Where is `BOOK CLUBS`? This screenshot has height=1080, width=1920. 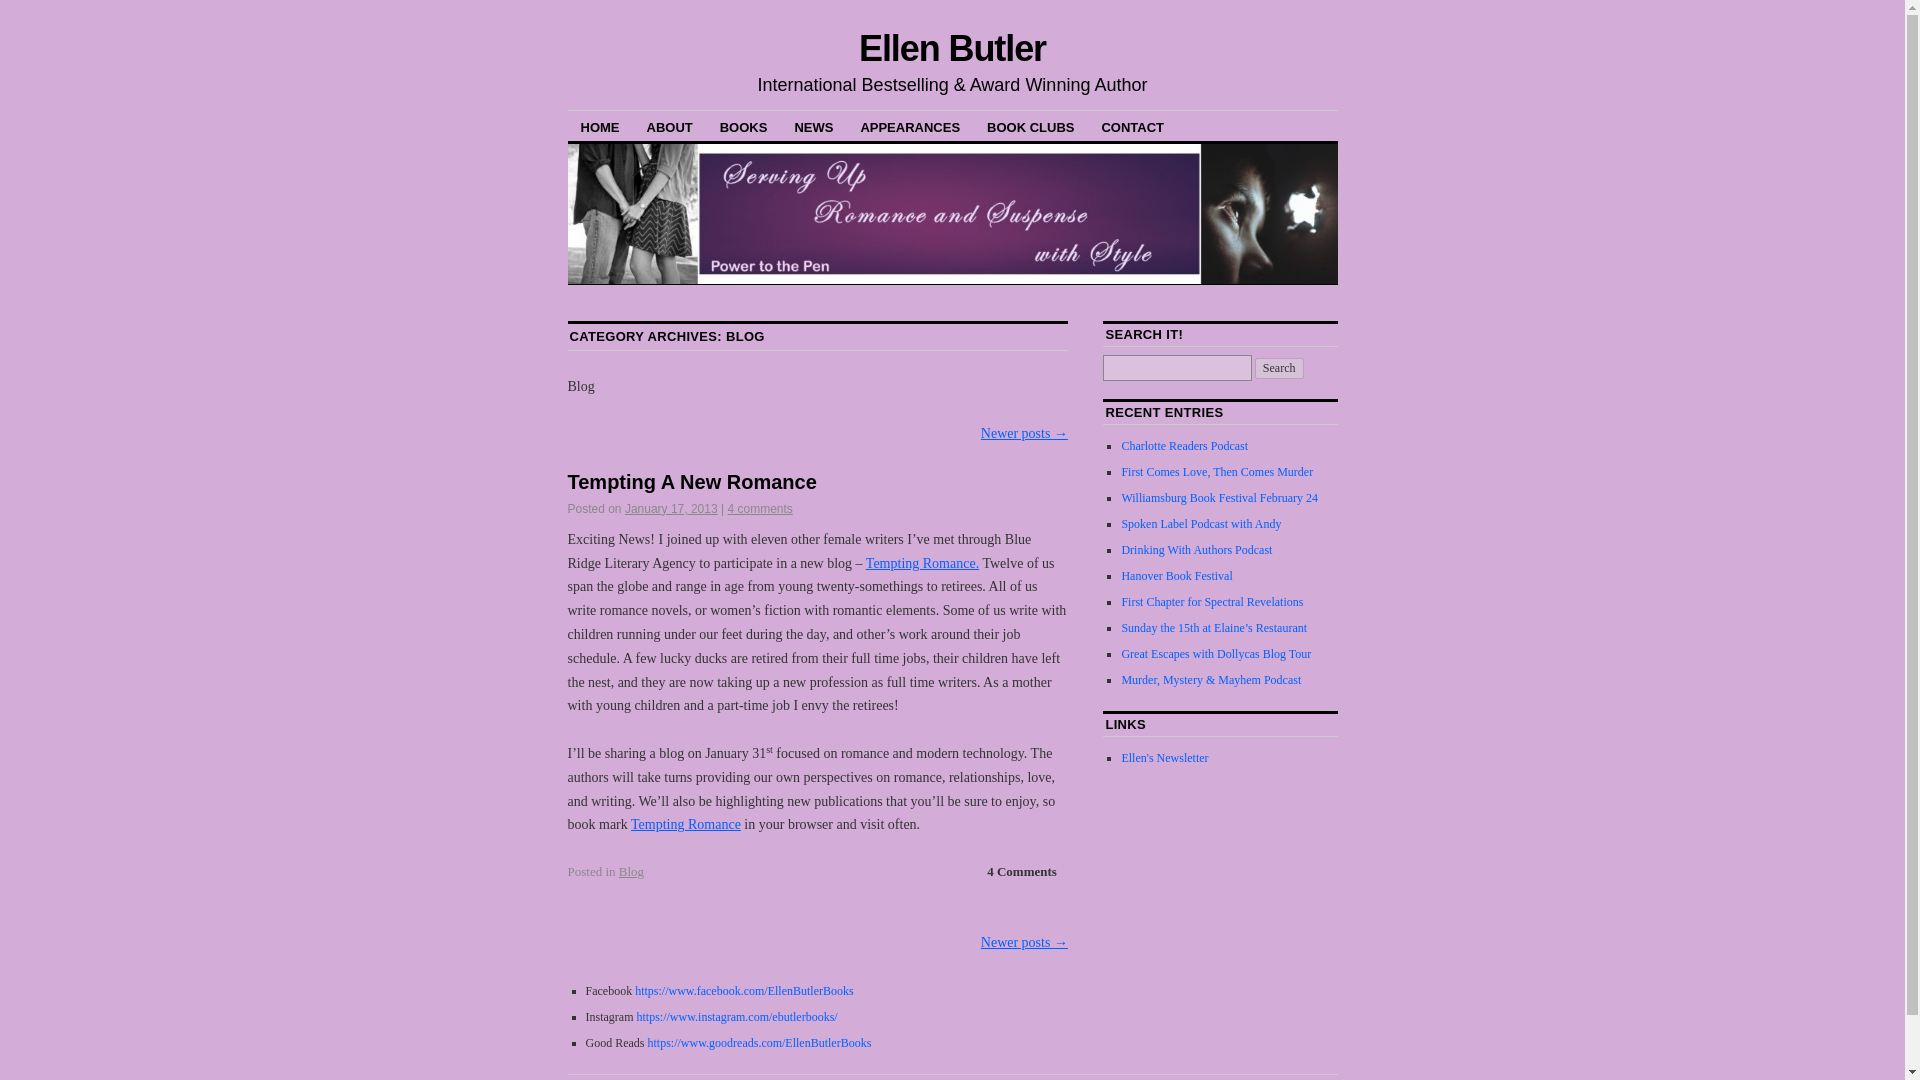 BOOK CLUBS is located at coordinates (1030, 126).